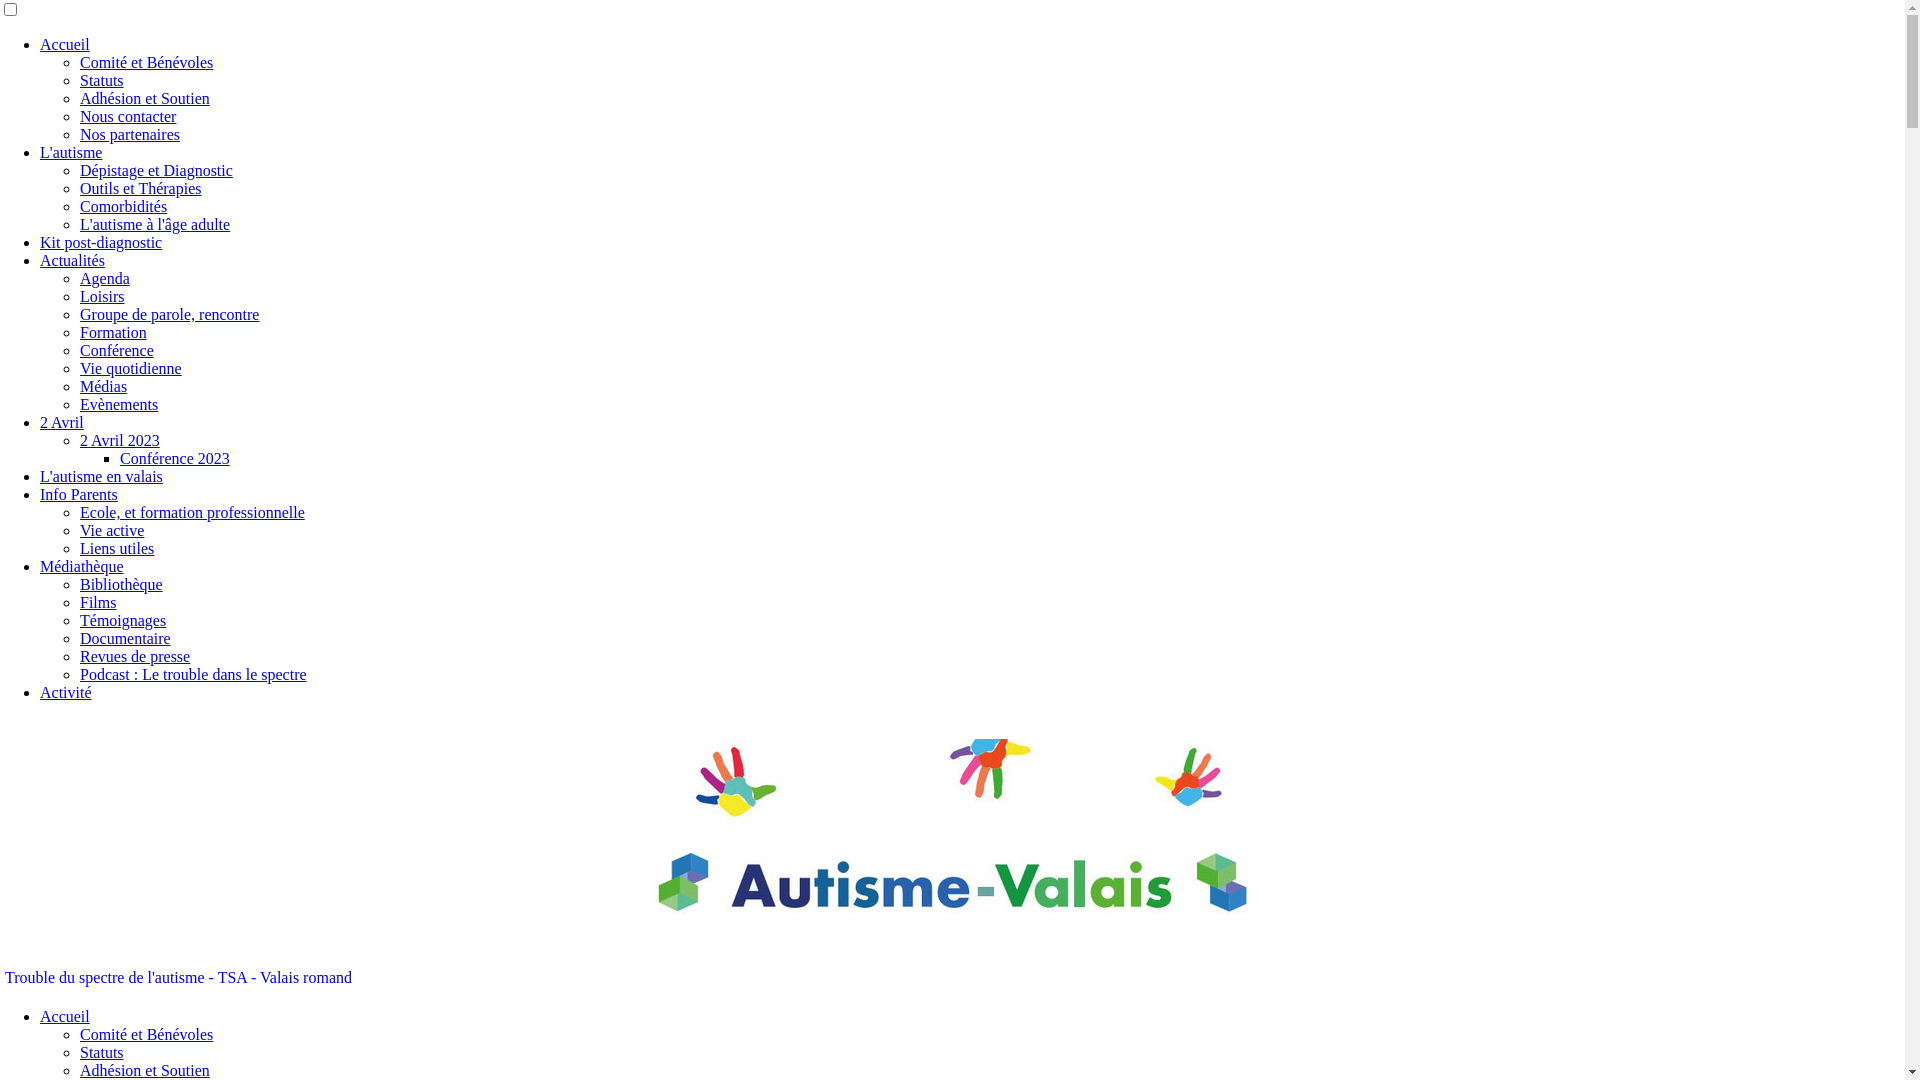  Describe the element at coordinates (126, 638) in the screenshot. I see `Documentaire` at that location.